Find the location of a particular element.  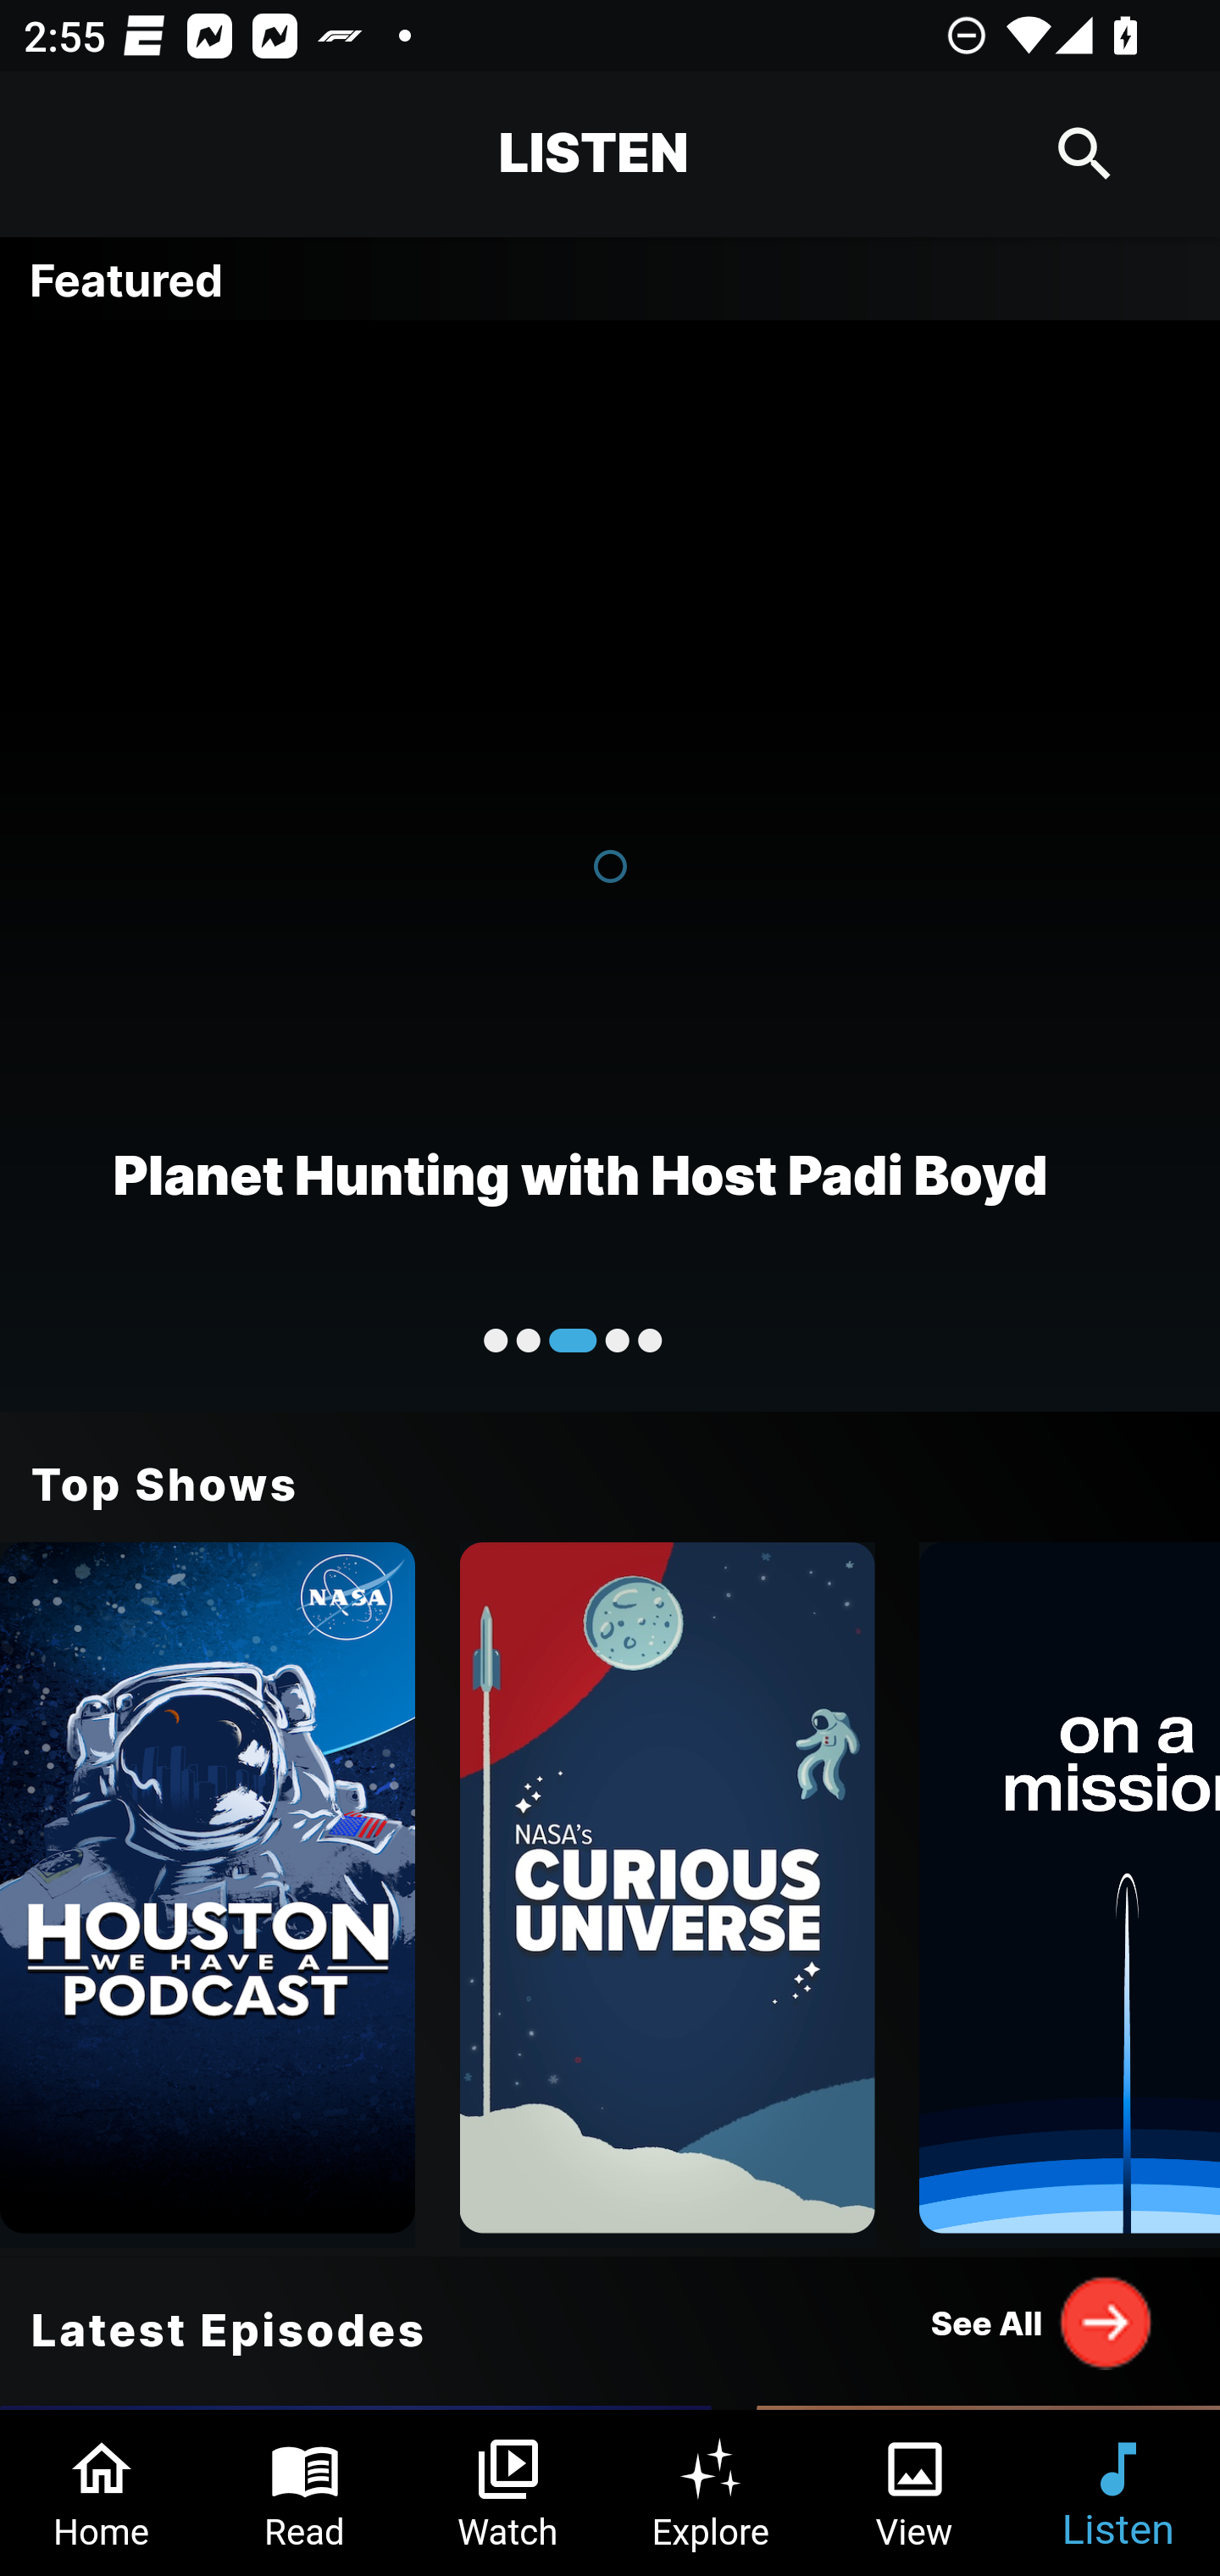

Watch
Tab 3 of 6 is located at coordinates (508, 2493).